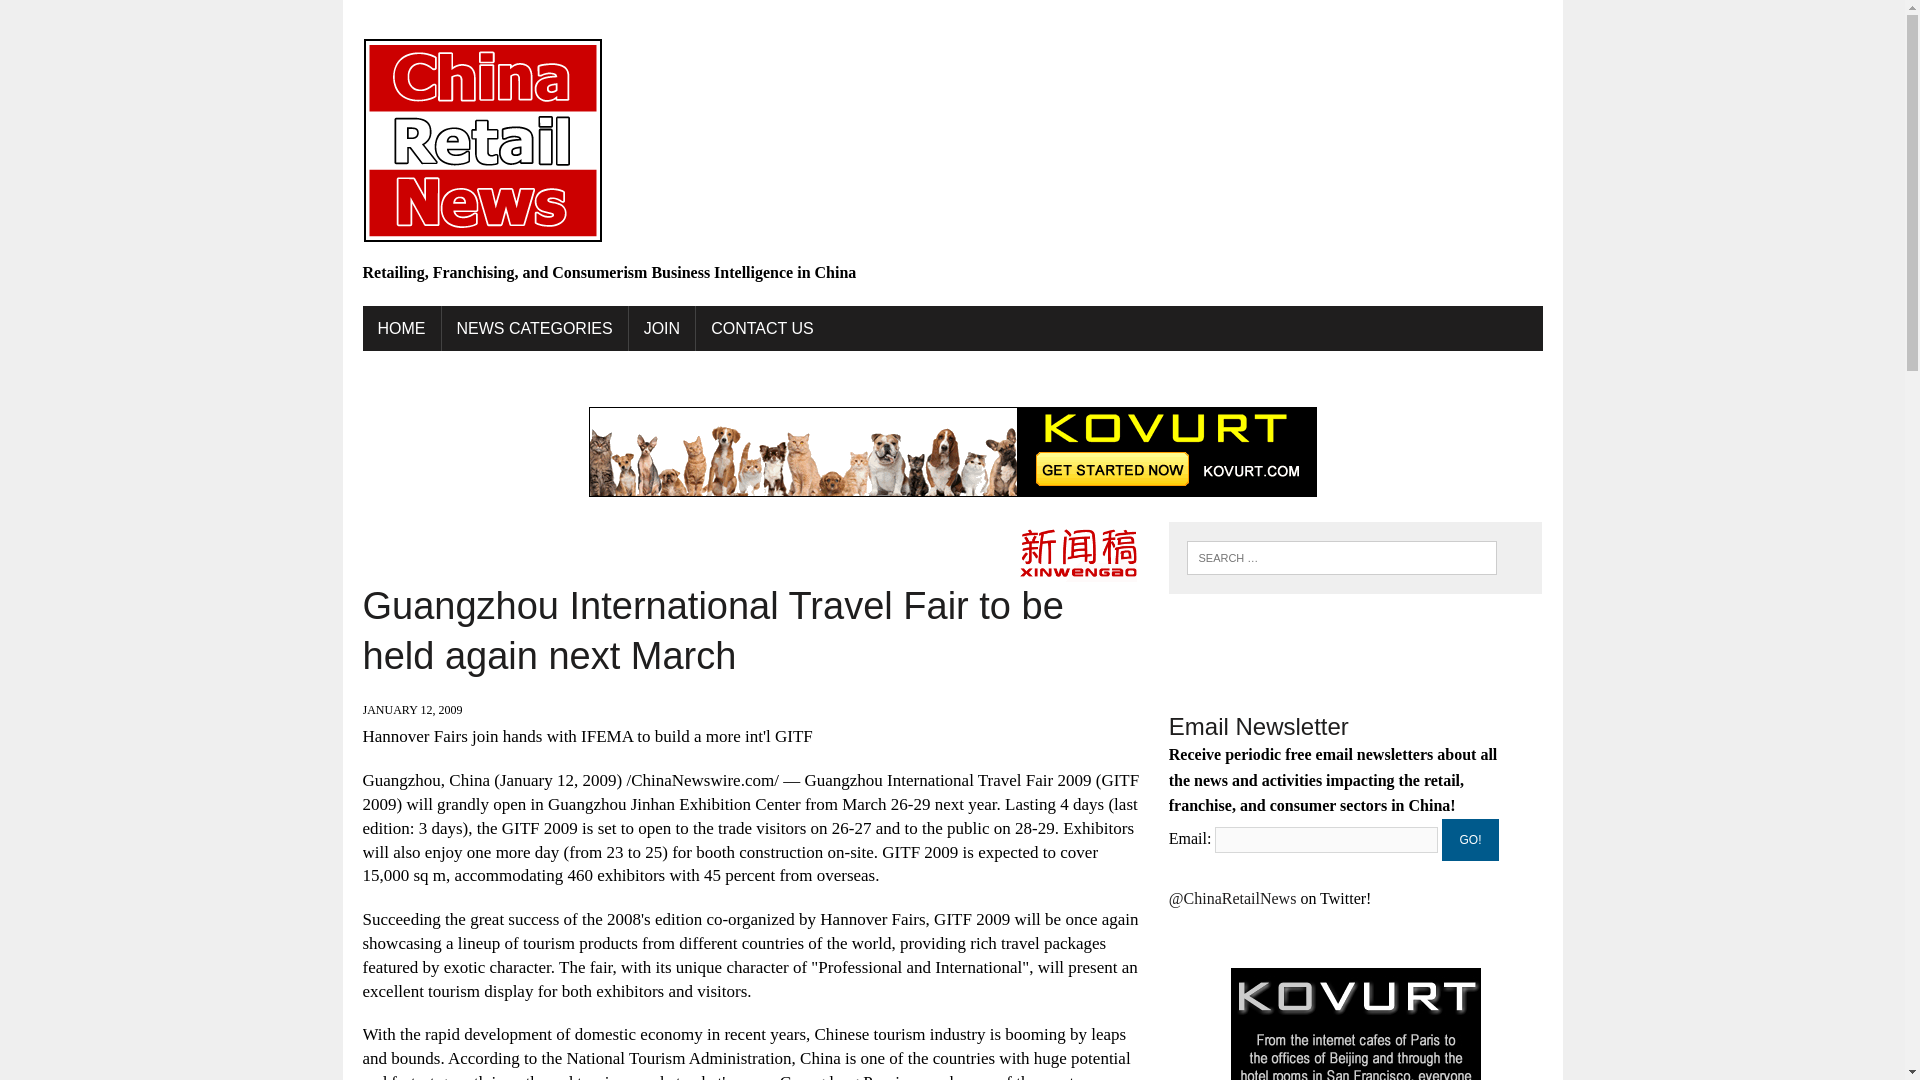 Image resolution: width=1920 pixels, height=1080 pixels. What do you see at coordinates (1470, 839) in the screenshot?
I see ` GO! ` at bounding box center [1470, 839].